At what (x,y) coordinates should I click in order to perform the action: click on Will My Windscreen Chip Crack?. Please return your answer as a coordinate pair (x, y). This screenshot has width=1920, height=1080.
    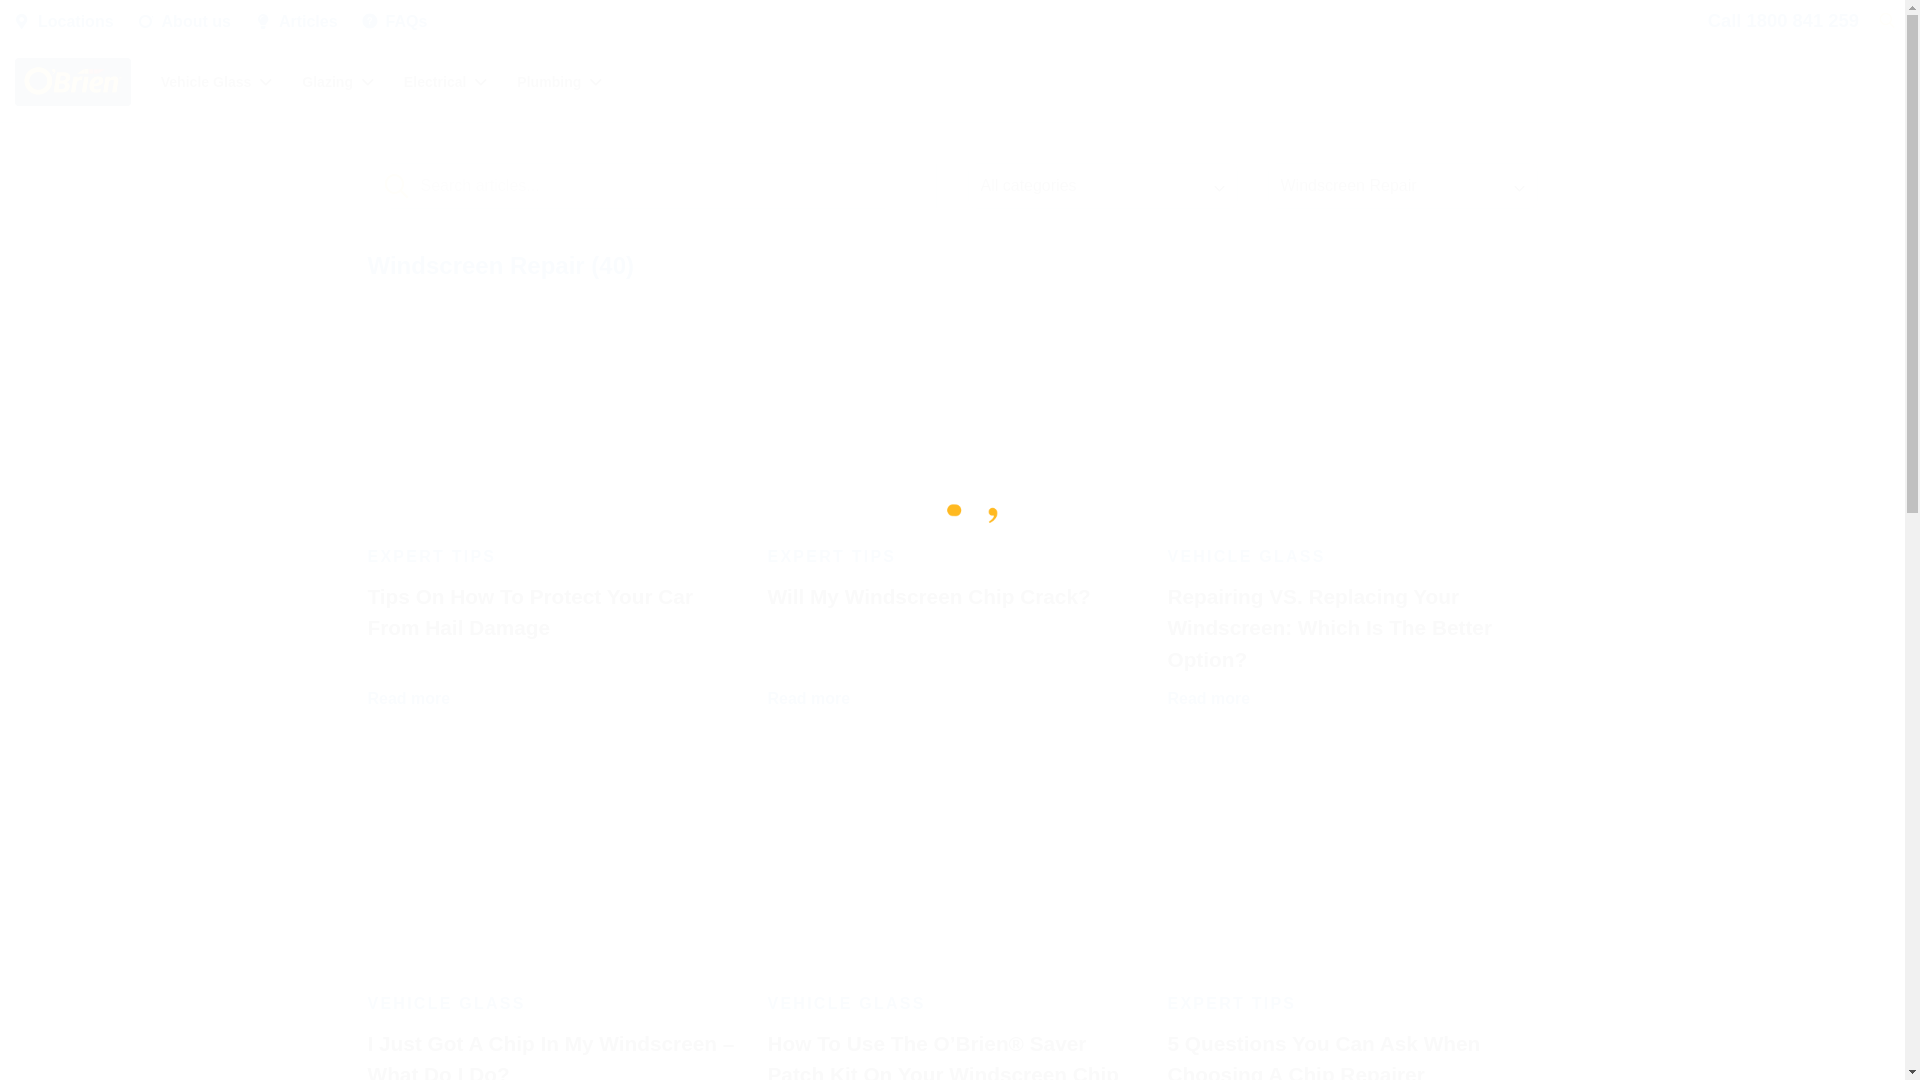
    Looking at the image, I should click on (928, 596).